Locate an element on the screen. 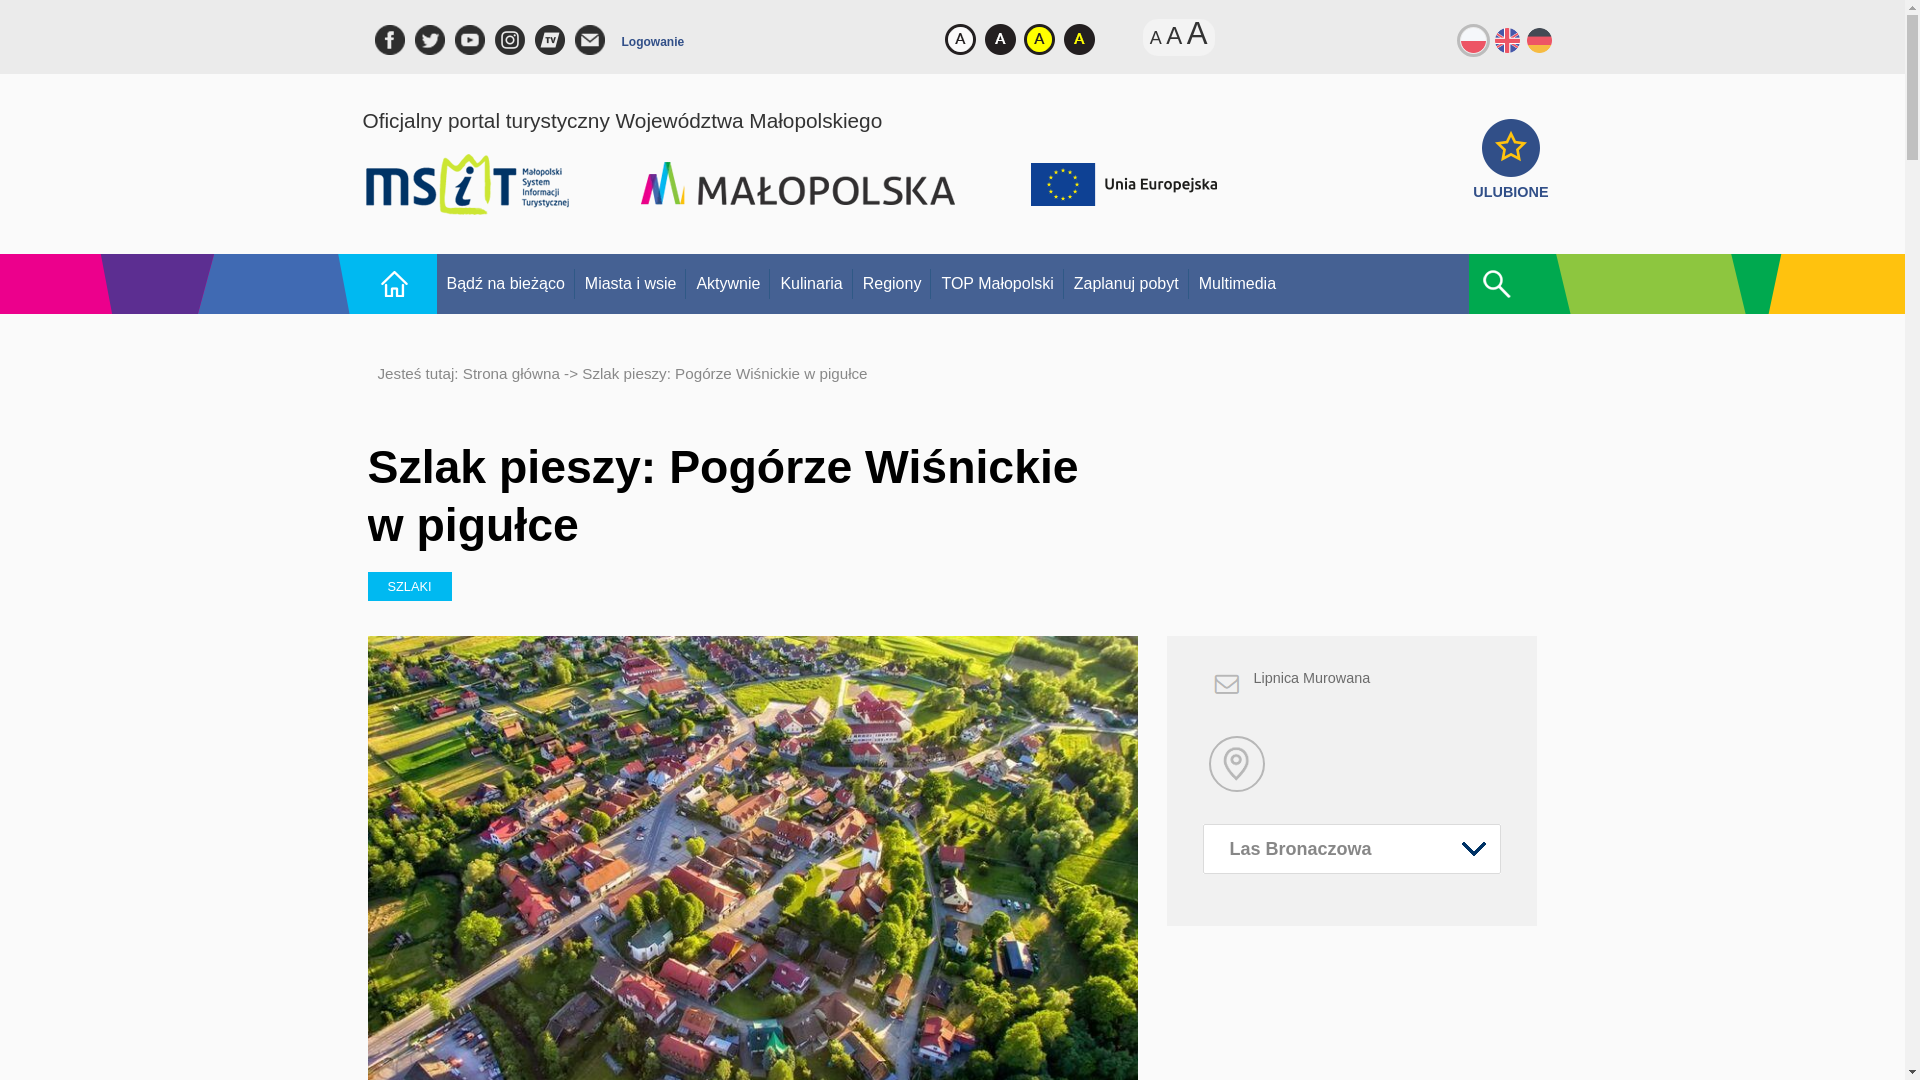  ULUBIONE is located at coordinates (1510, 182).